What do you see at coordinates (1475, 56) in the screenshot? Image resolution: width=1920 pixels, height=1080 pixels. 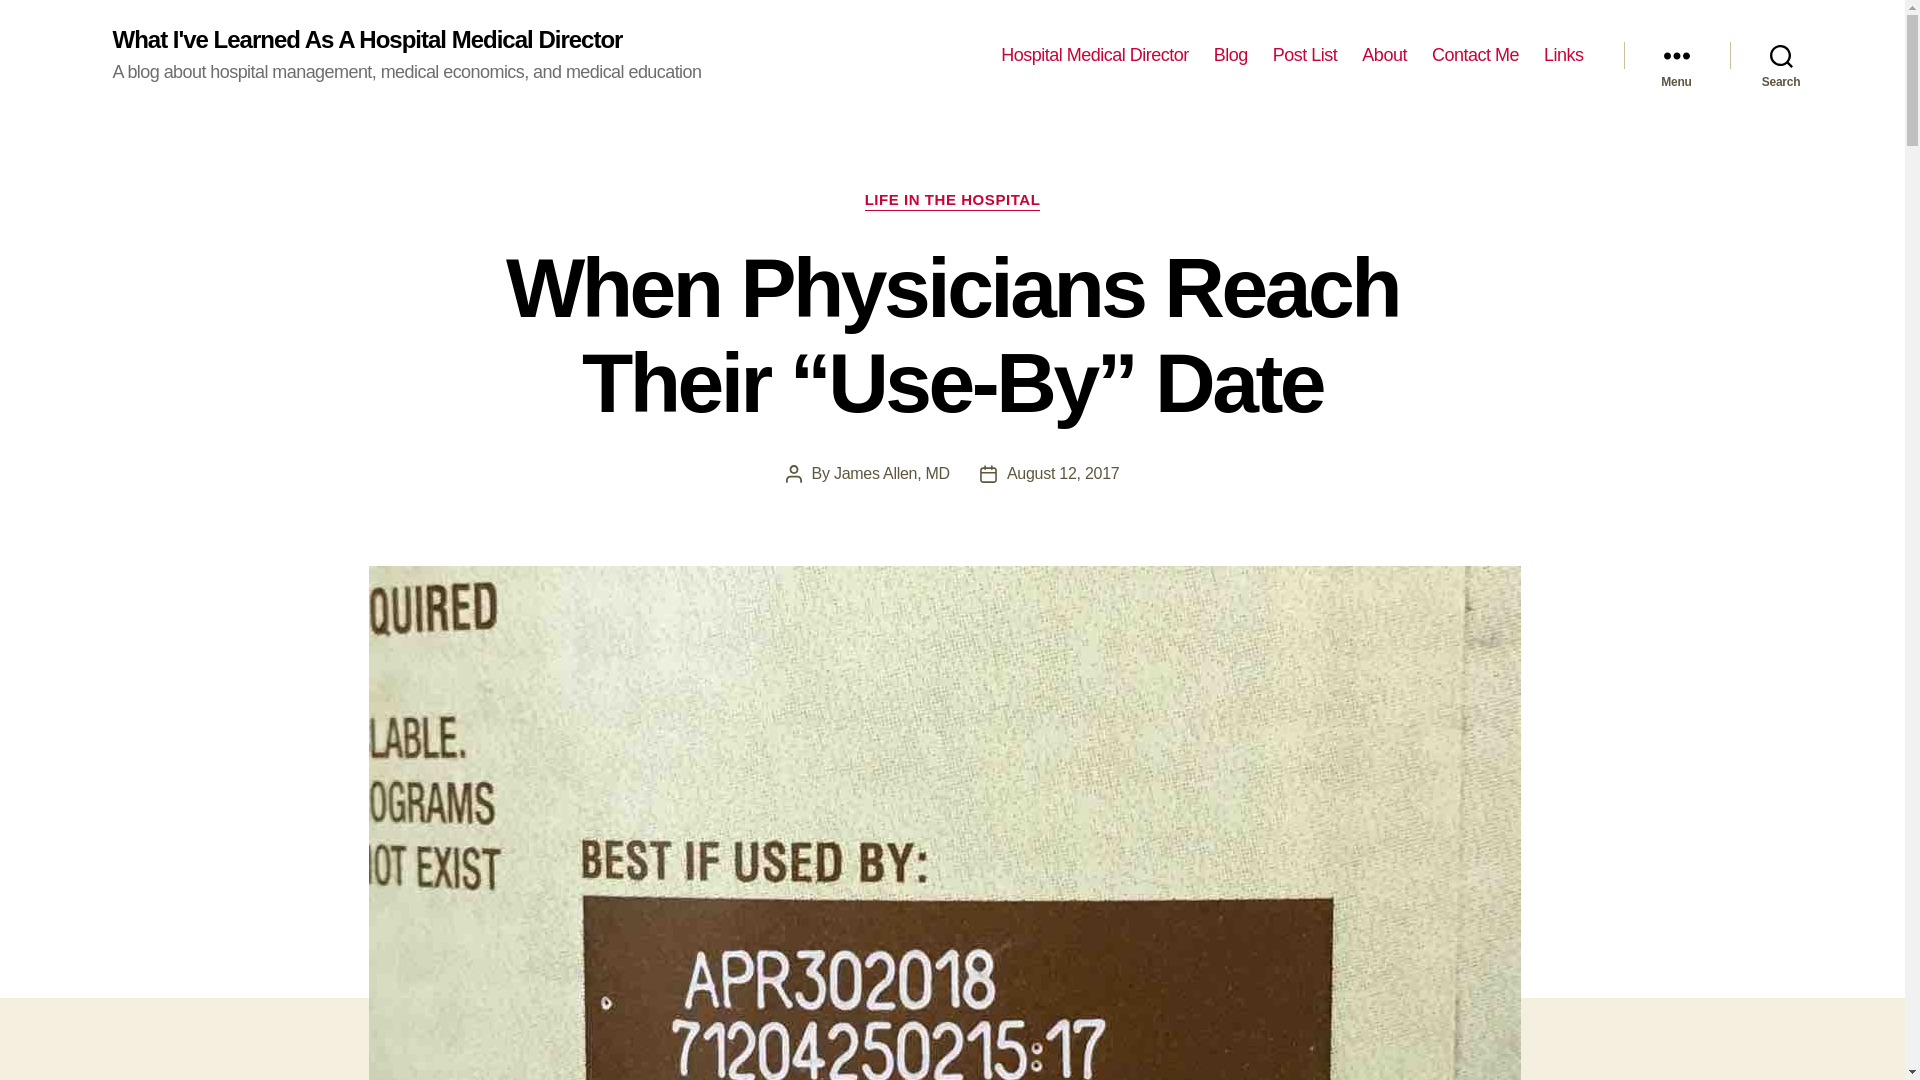 I see `Contact Me` at bounding box center [1475, 56].